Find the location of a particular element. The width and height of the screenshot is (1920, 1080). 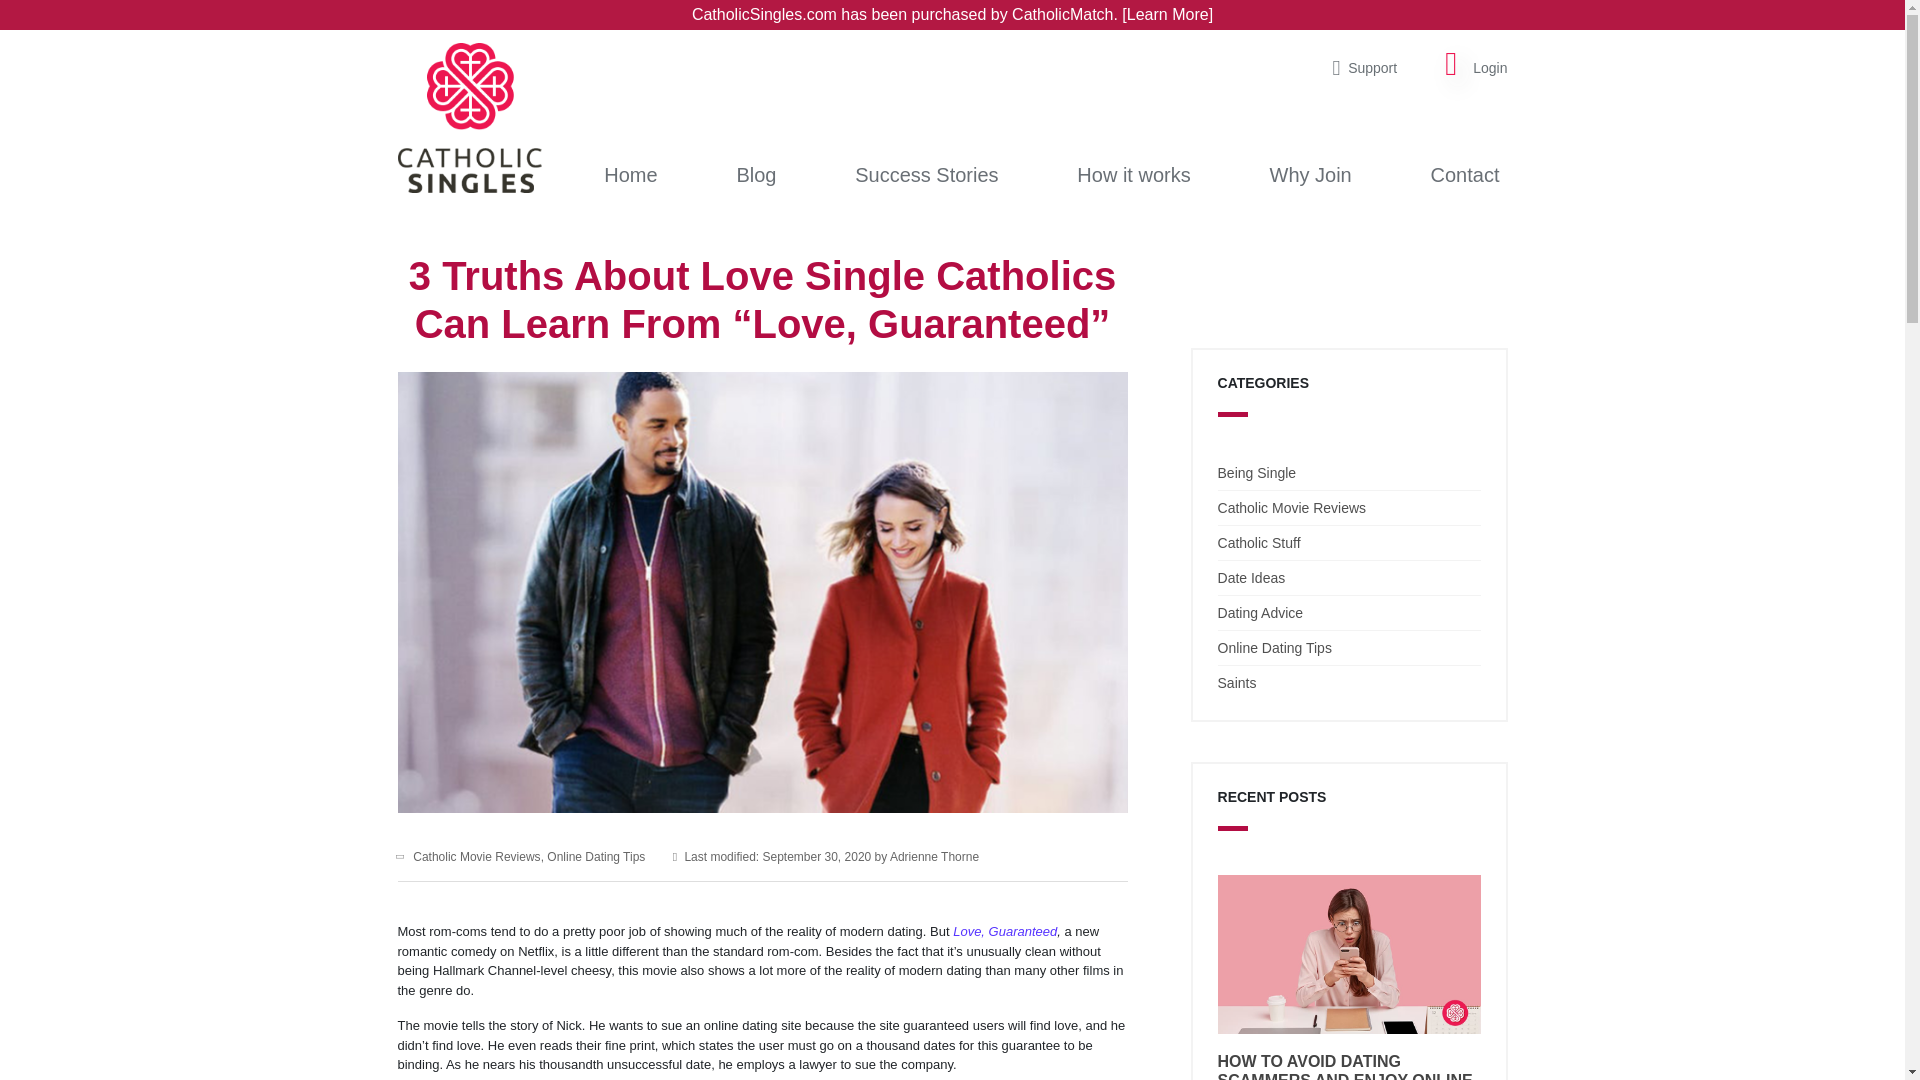

Home is located at coordinates (630, 174).